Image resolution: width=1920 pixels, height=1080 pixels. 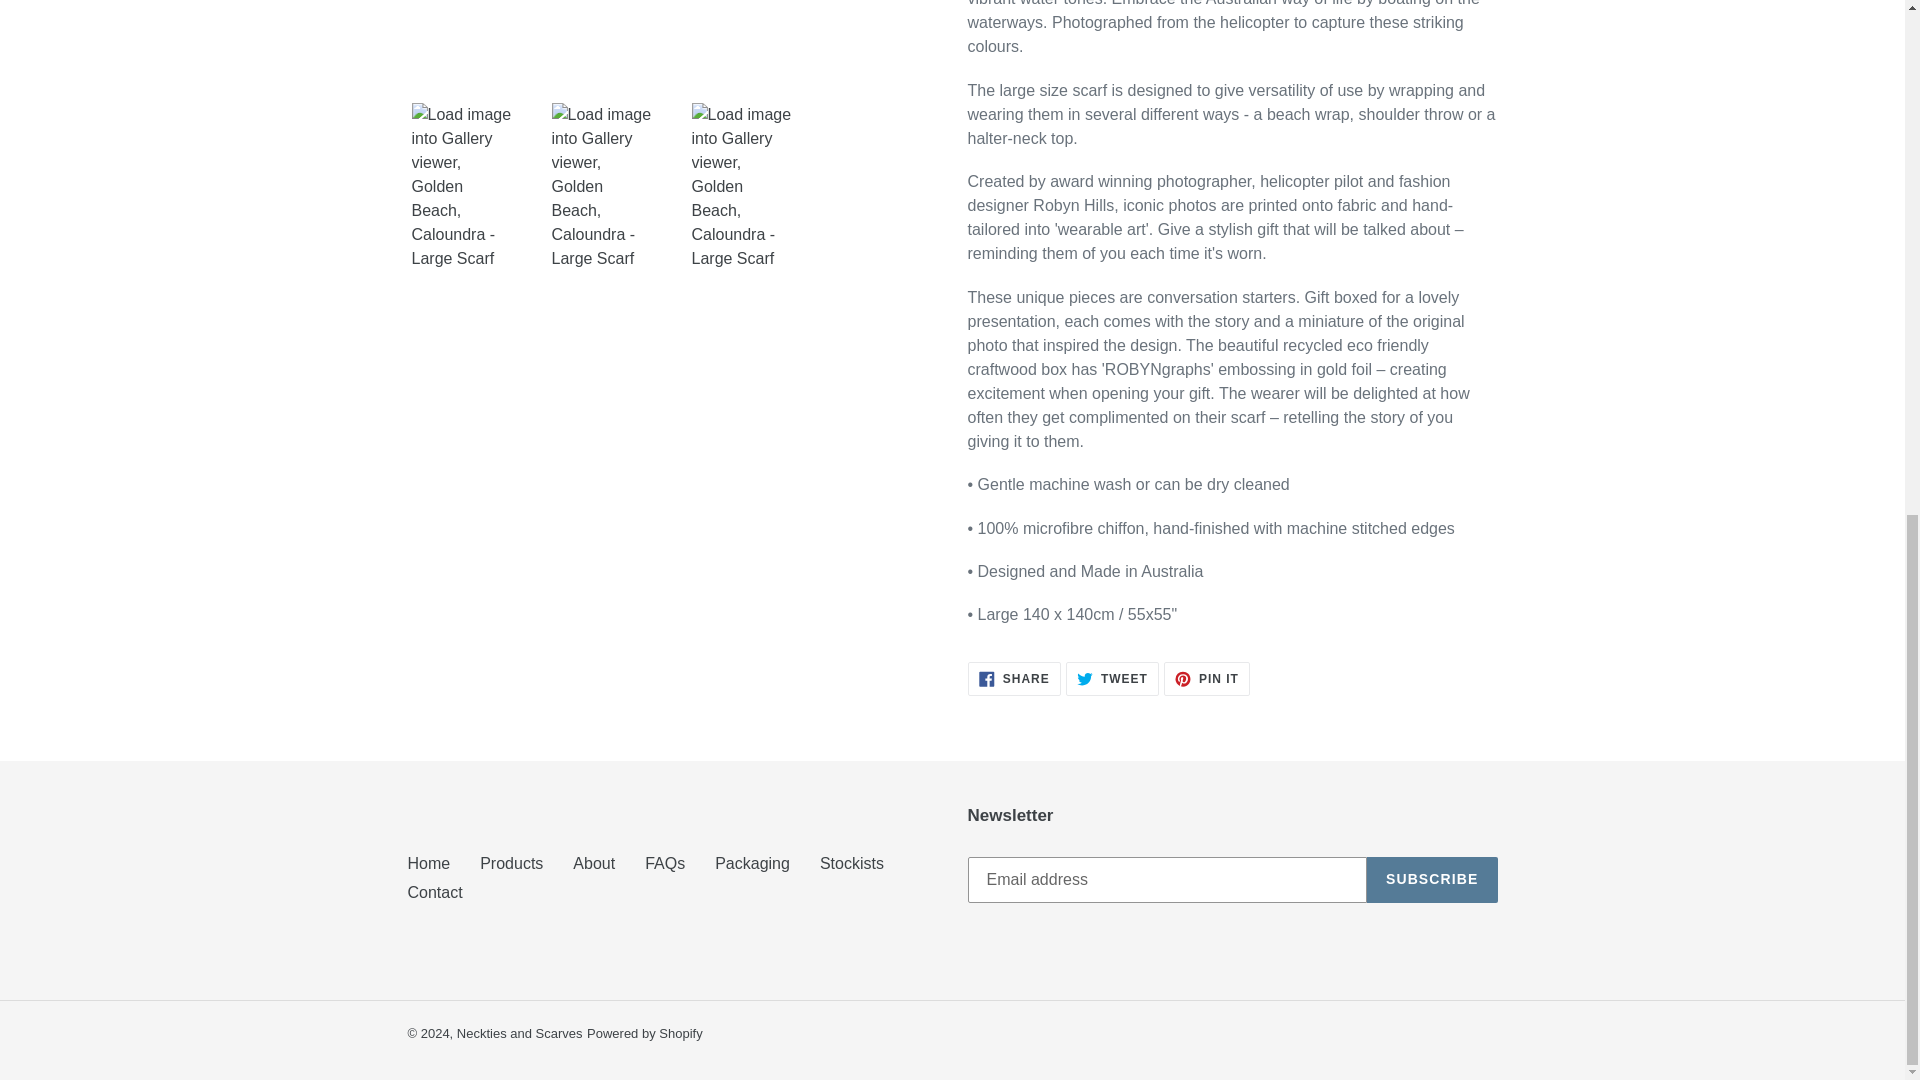 What do you see at coordinates (1014, 678) in the screenshot?
I see `Neckties and Scarves` at bounding box center [1014, 678].